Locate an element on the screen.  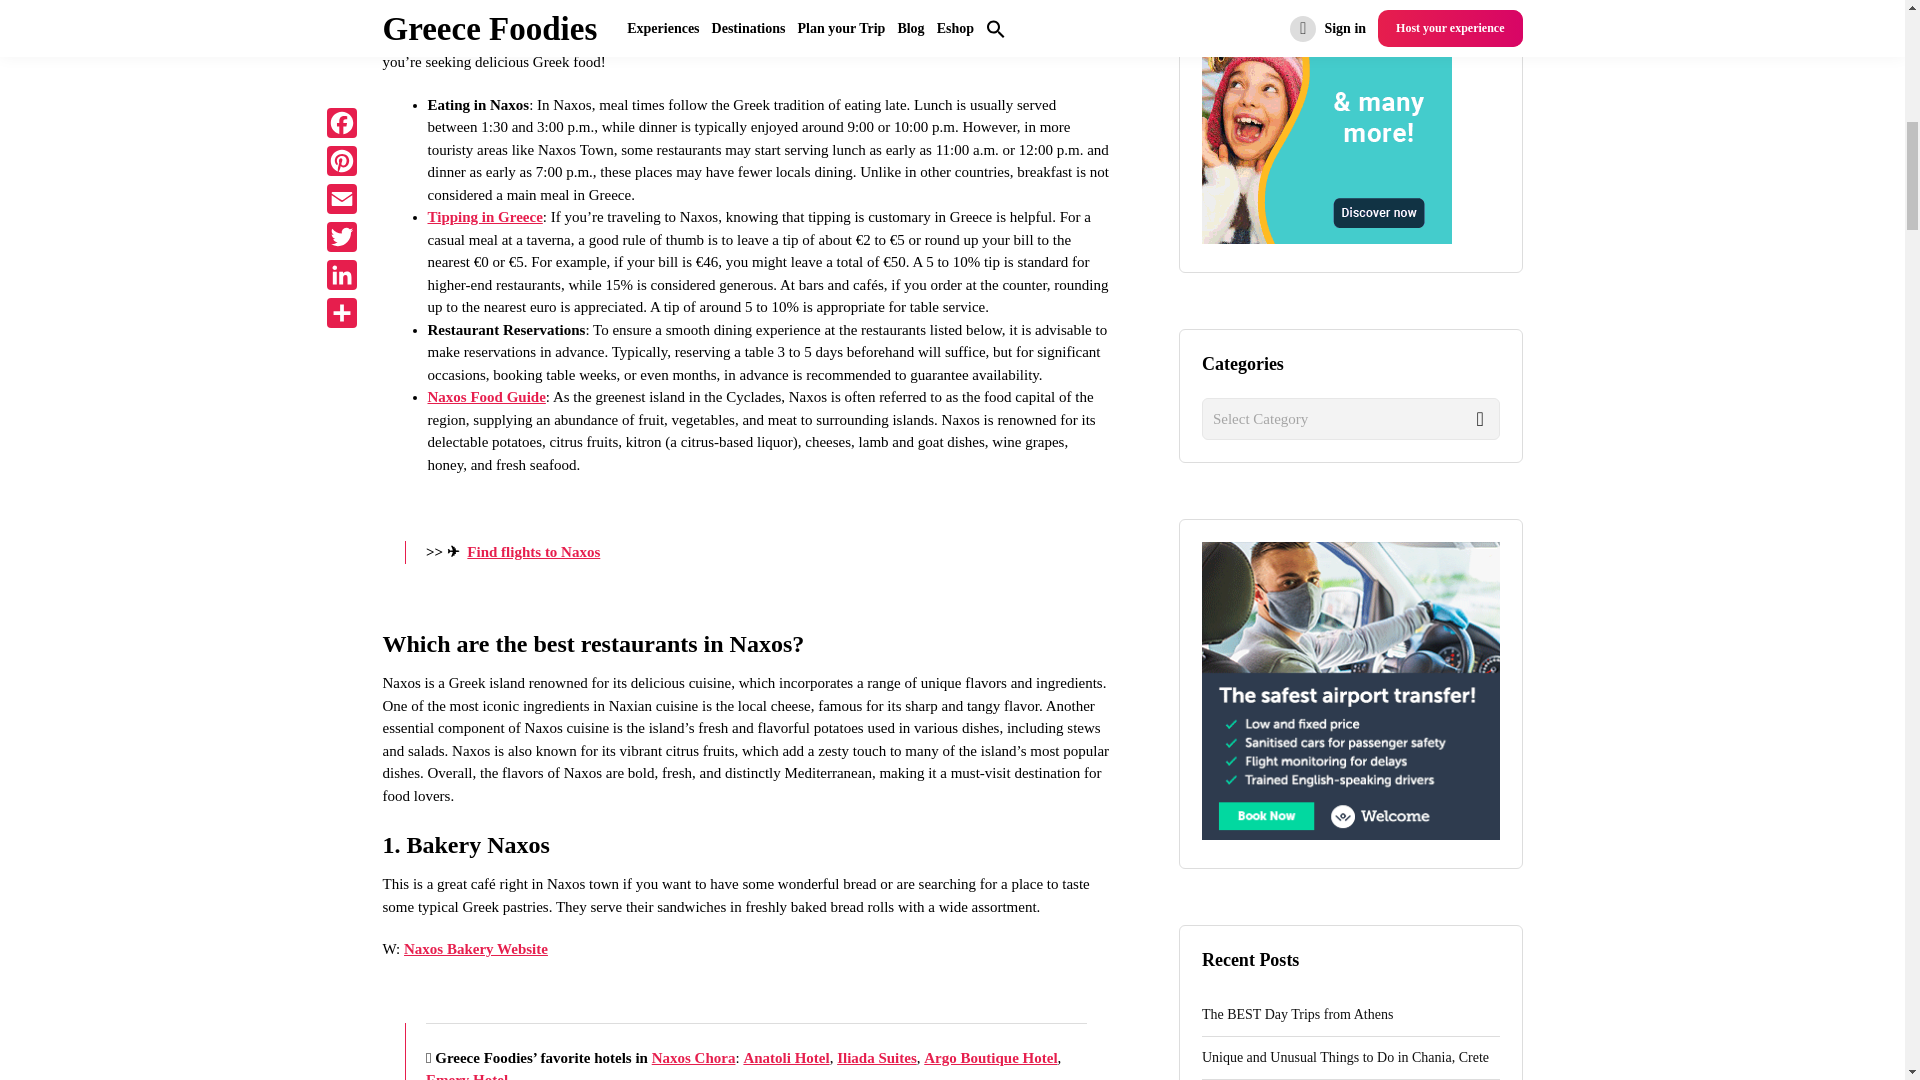
Naxos Food Guide is located at coordinates (486, 396).